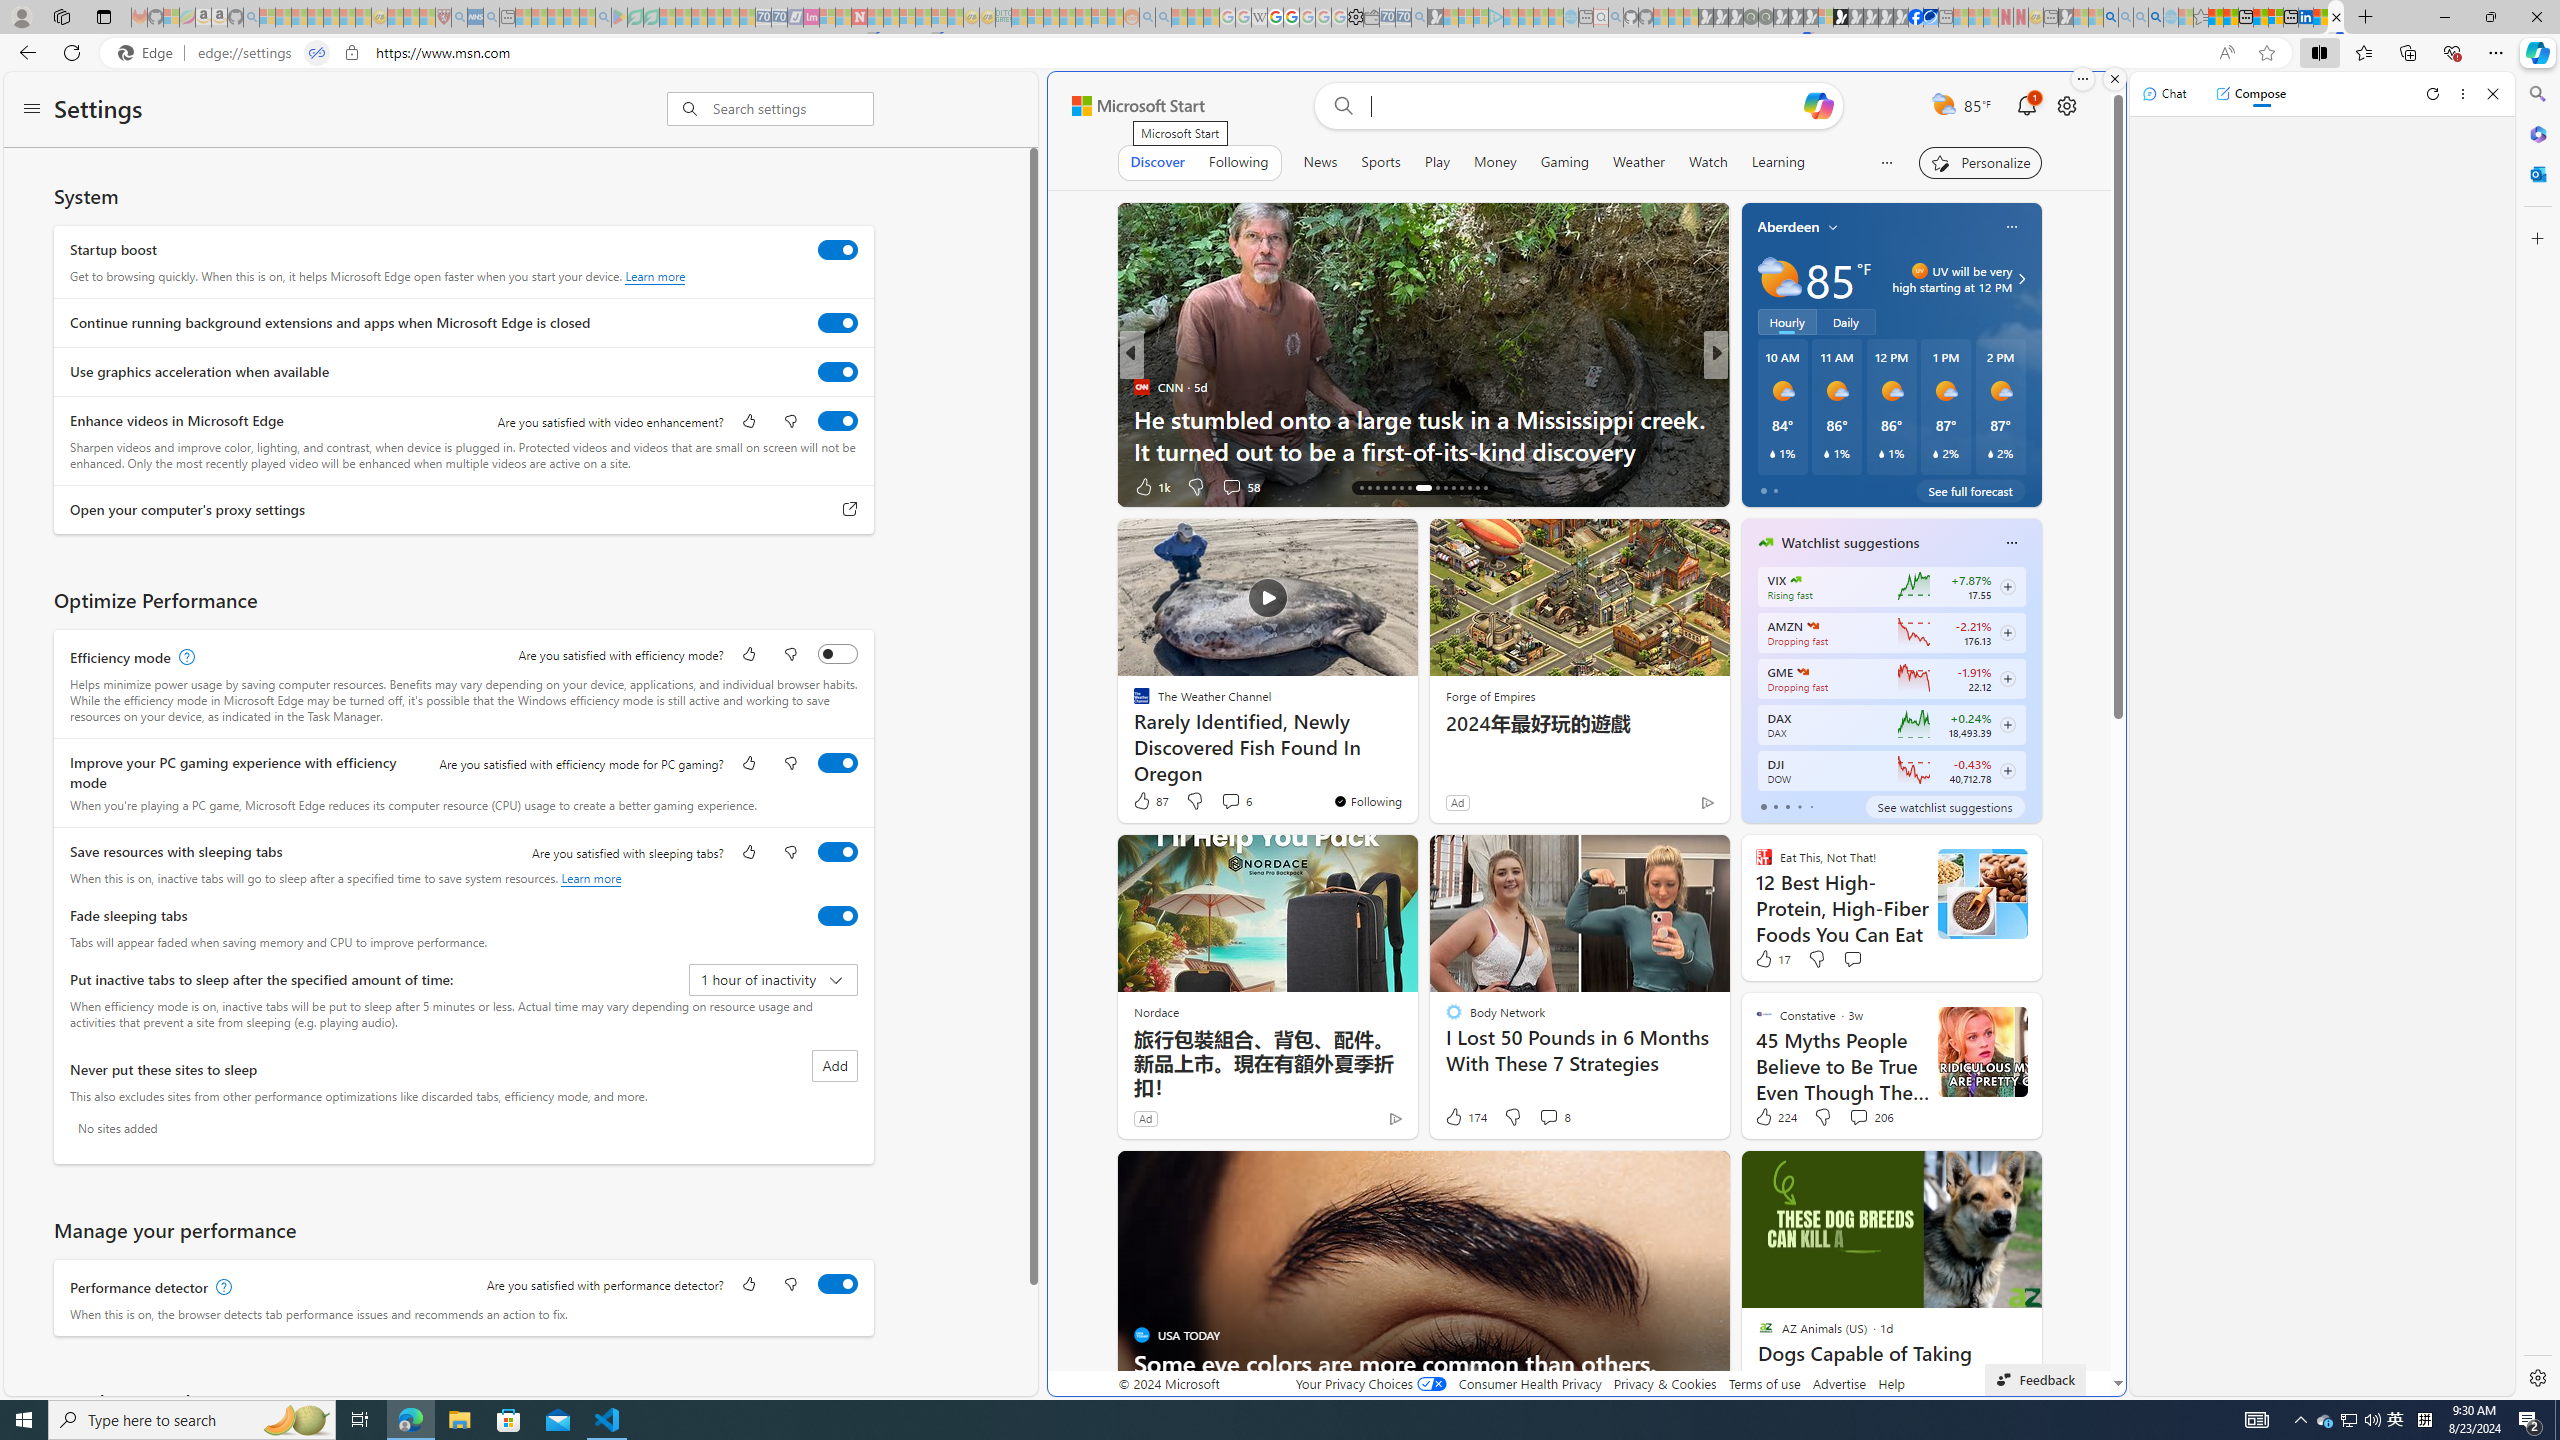  I want to click on LinkedIn, so click(2306, 17).